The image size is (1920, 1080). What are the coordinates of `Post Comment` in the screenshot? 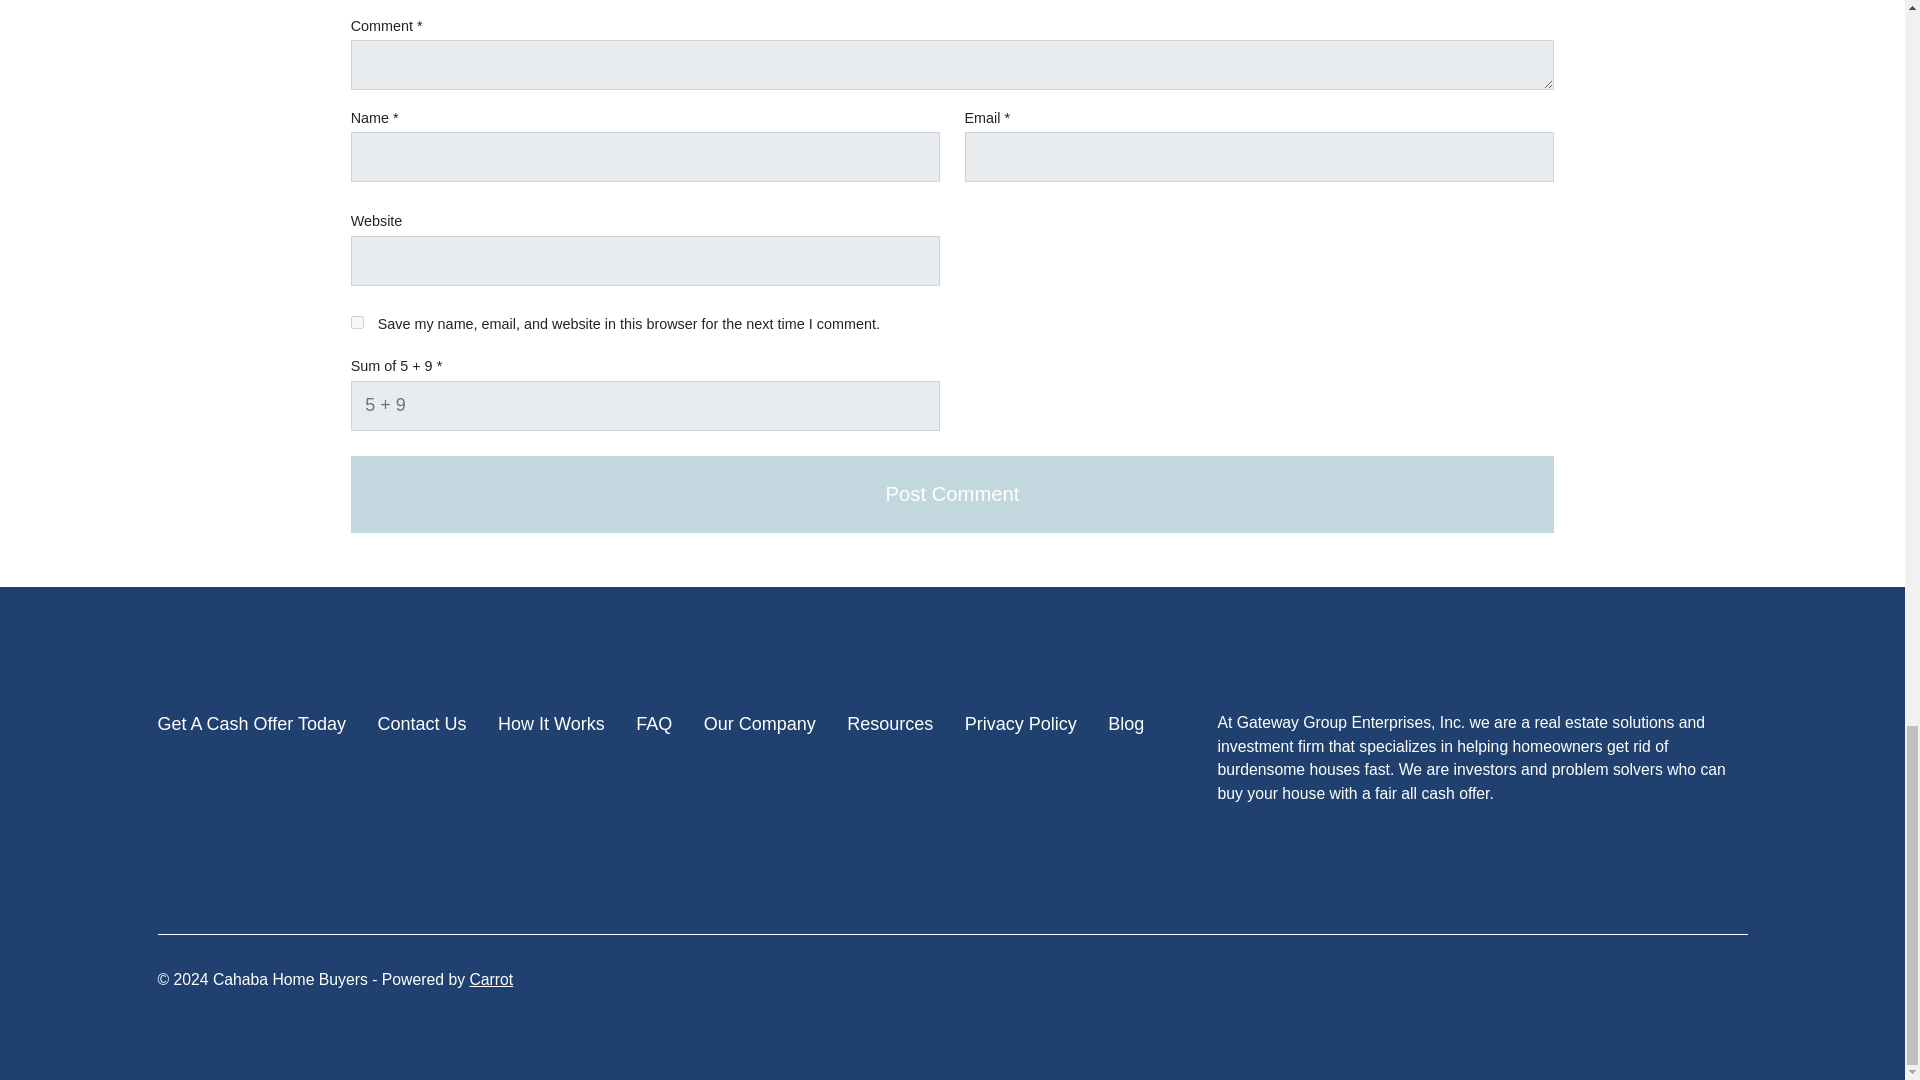 It's located at (953, 494).